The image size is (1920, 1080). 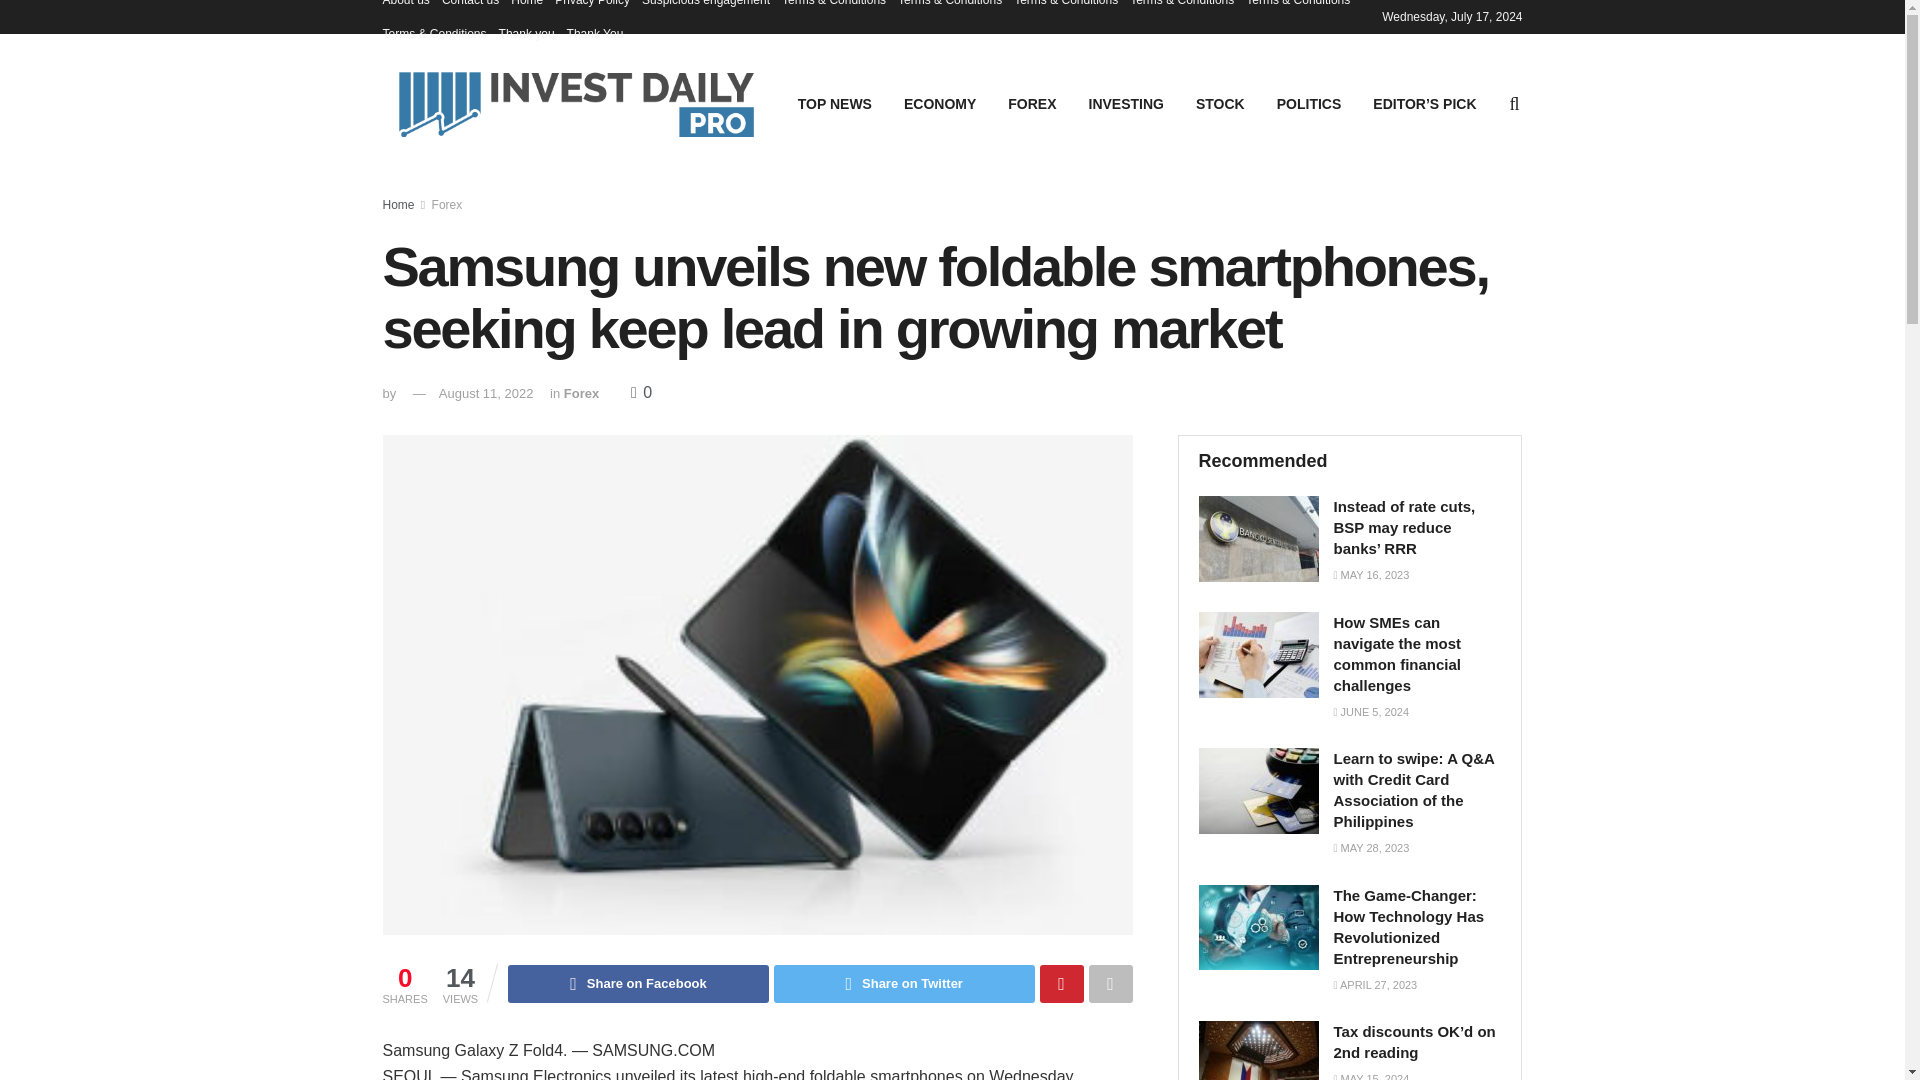 What do you see at coordinates (940, 103) in the screenshot?
I see `ECONOMY` at bounding box center [940, 103].